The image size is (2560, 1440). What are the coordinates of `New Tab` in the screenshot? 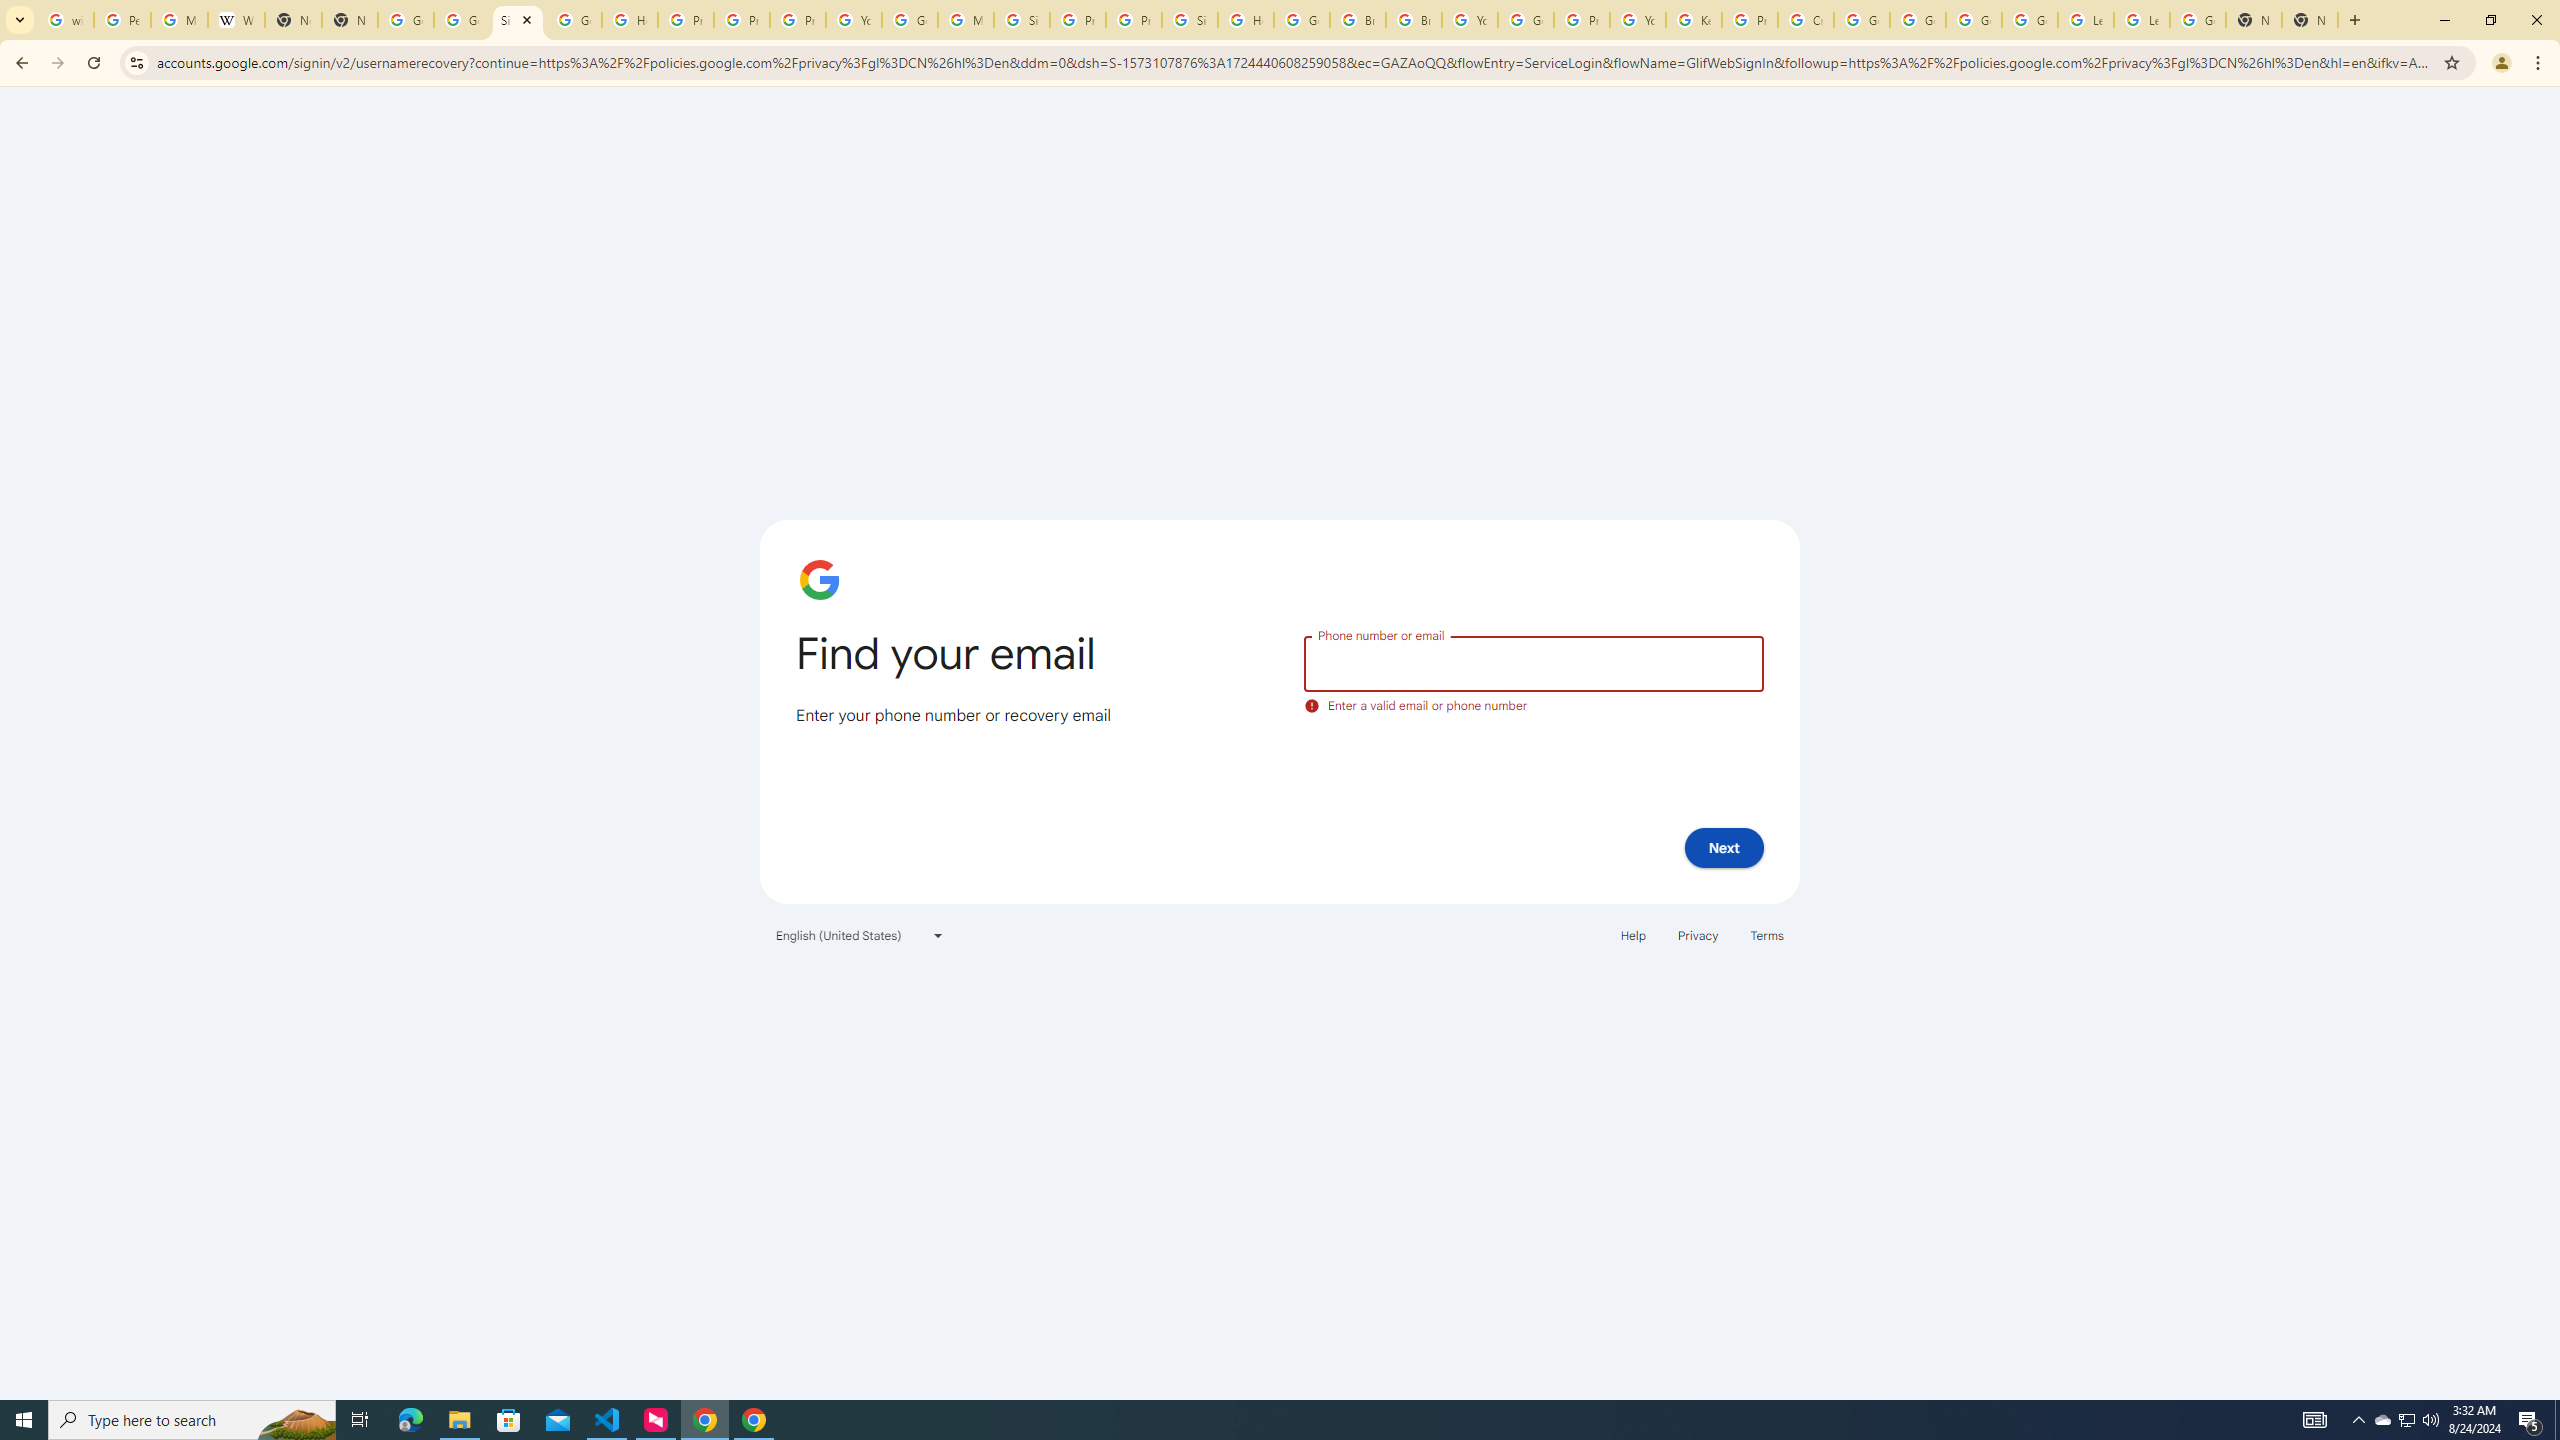 It's located at (2254, 20).